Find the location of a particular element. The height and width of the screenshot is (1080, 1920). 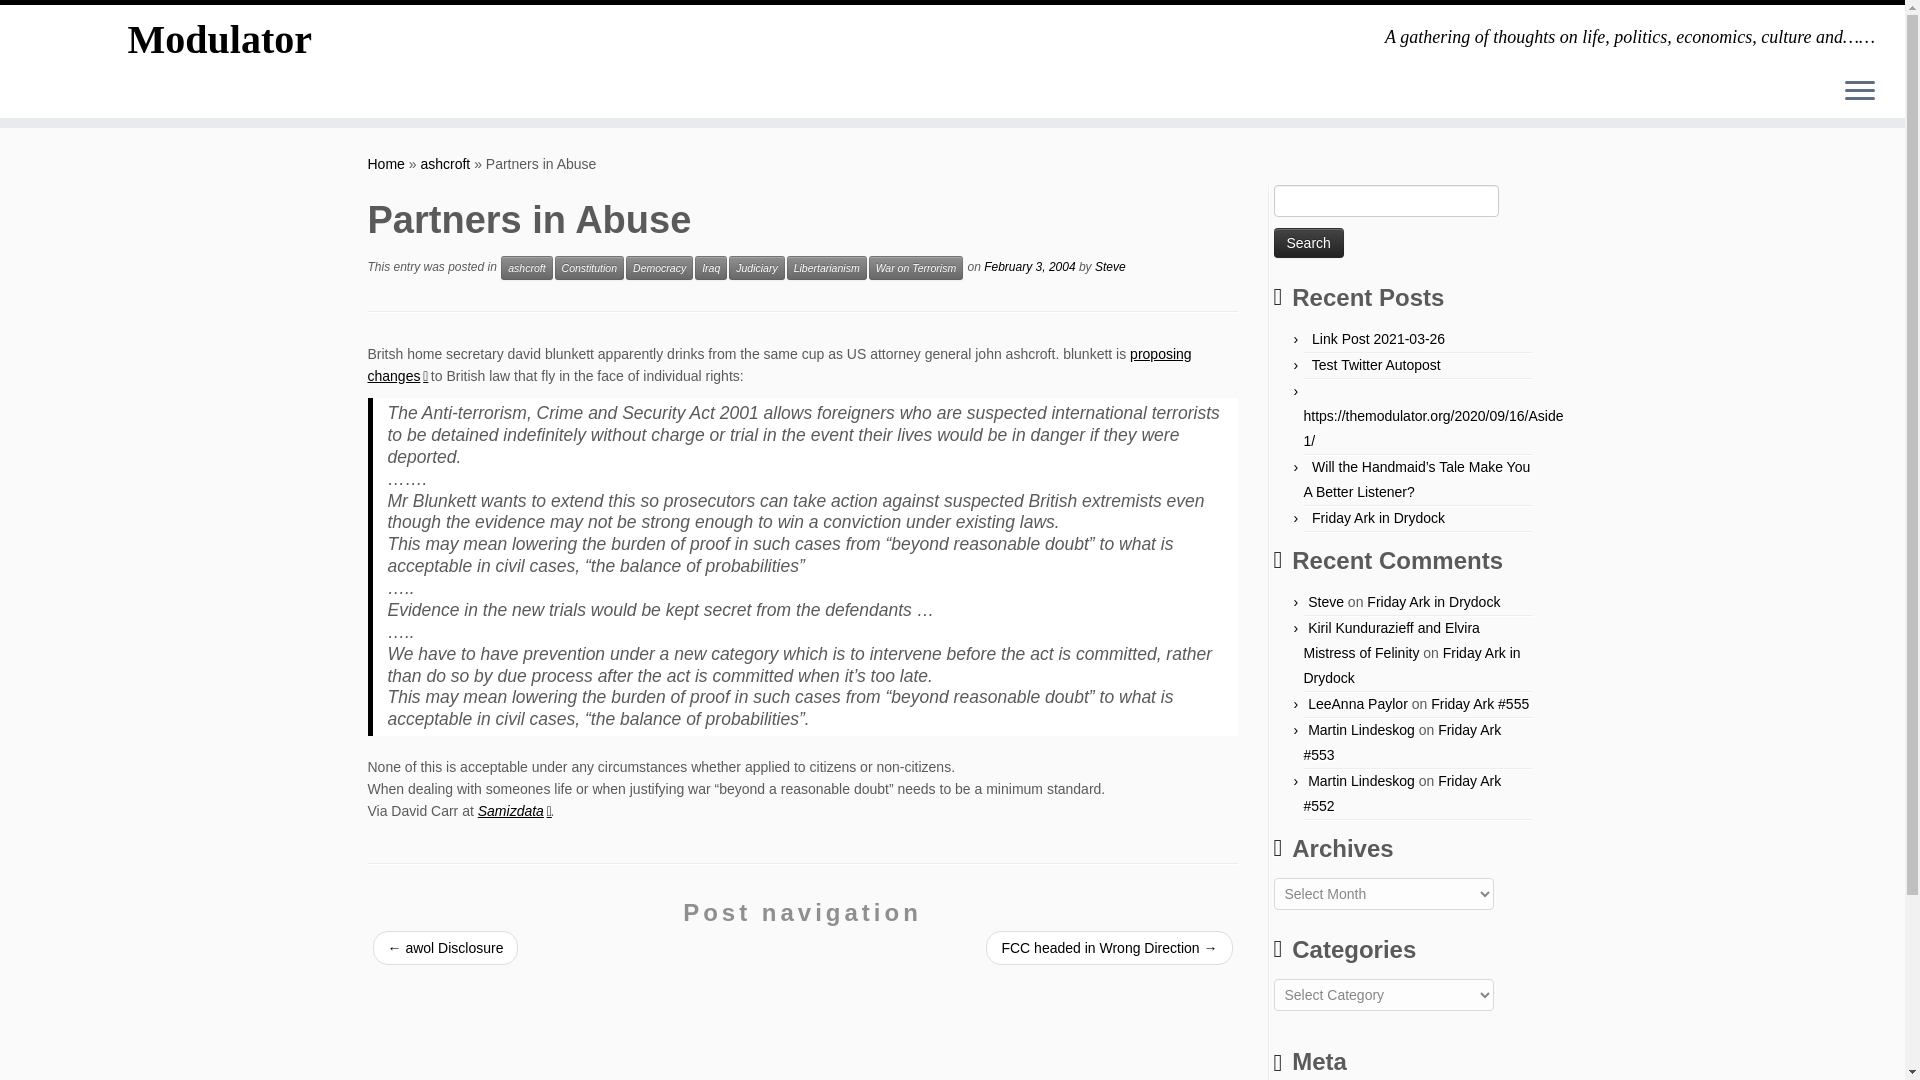

Libertarianism is located at coordinates (827, 267).